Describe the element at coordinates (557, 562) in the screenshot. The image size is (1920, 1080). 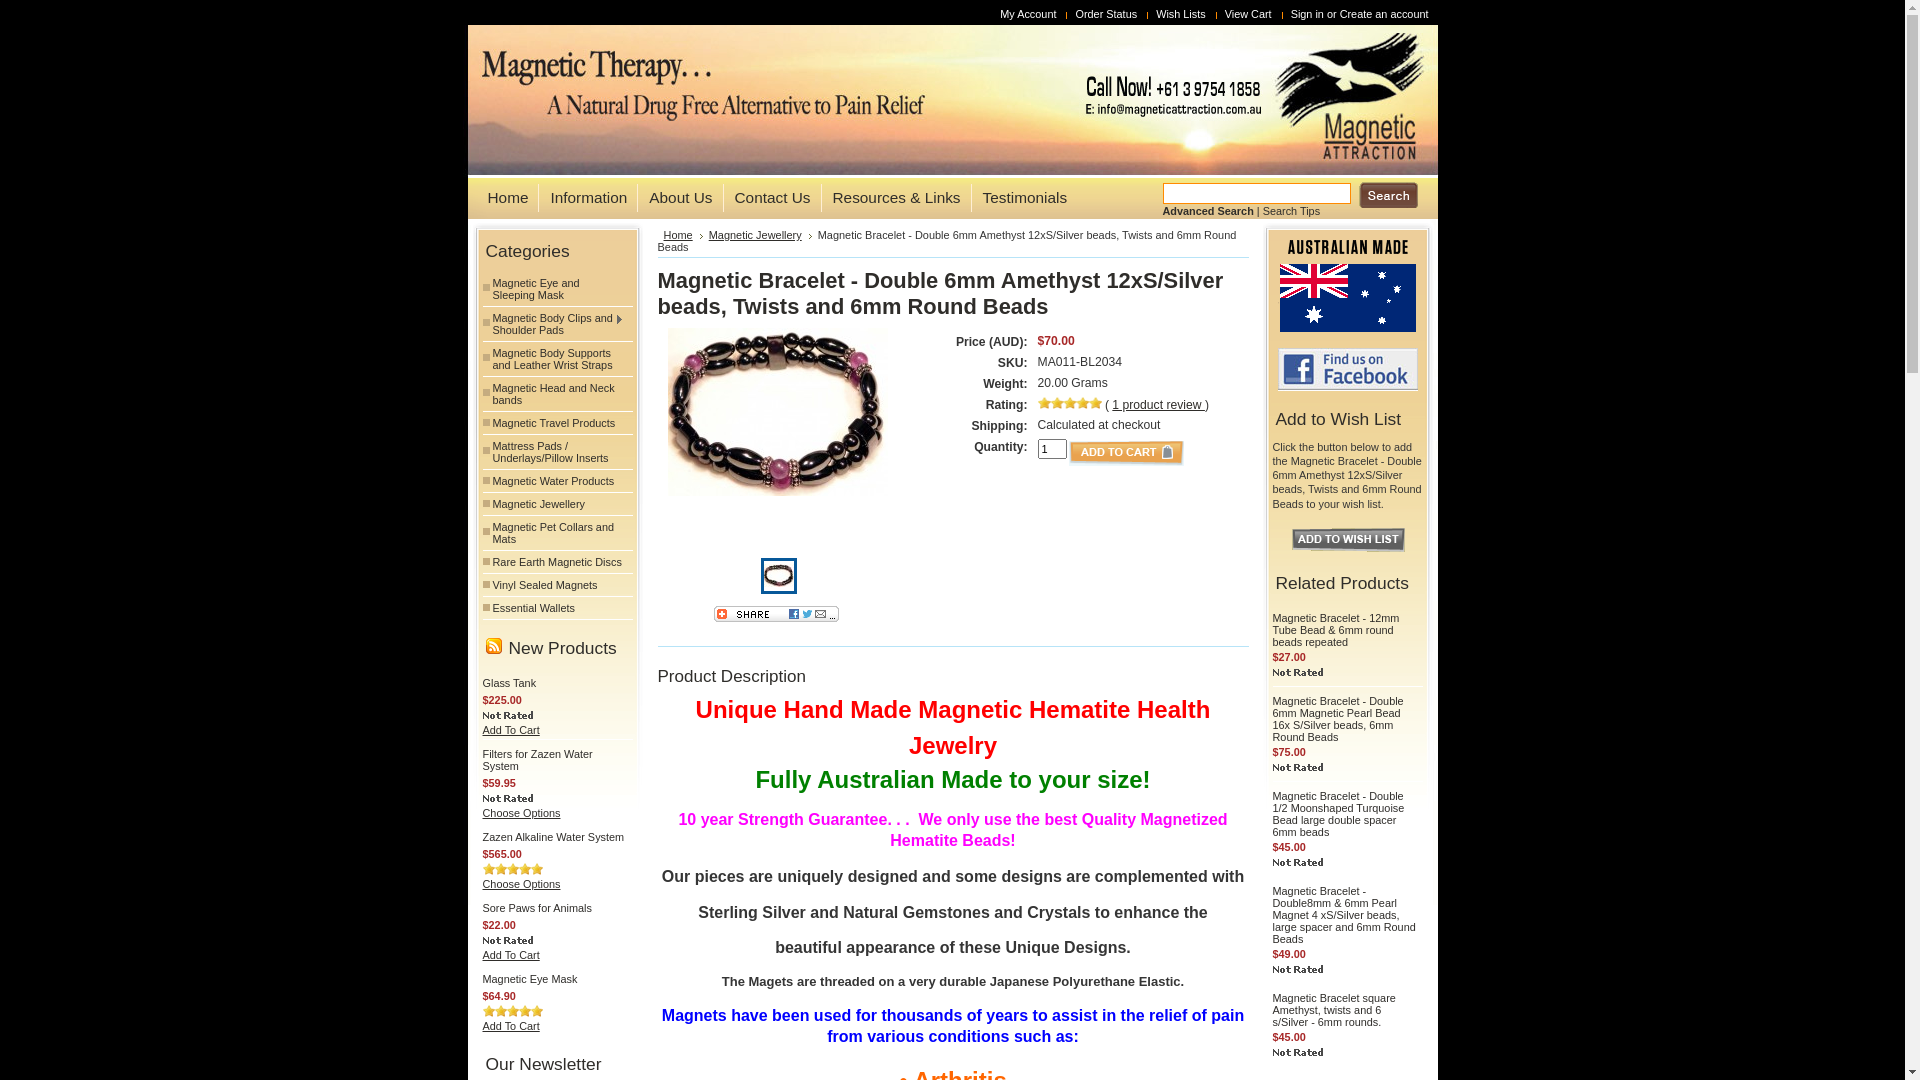
I see `Rare Earth Magnetic Discs` at that location.